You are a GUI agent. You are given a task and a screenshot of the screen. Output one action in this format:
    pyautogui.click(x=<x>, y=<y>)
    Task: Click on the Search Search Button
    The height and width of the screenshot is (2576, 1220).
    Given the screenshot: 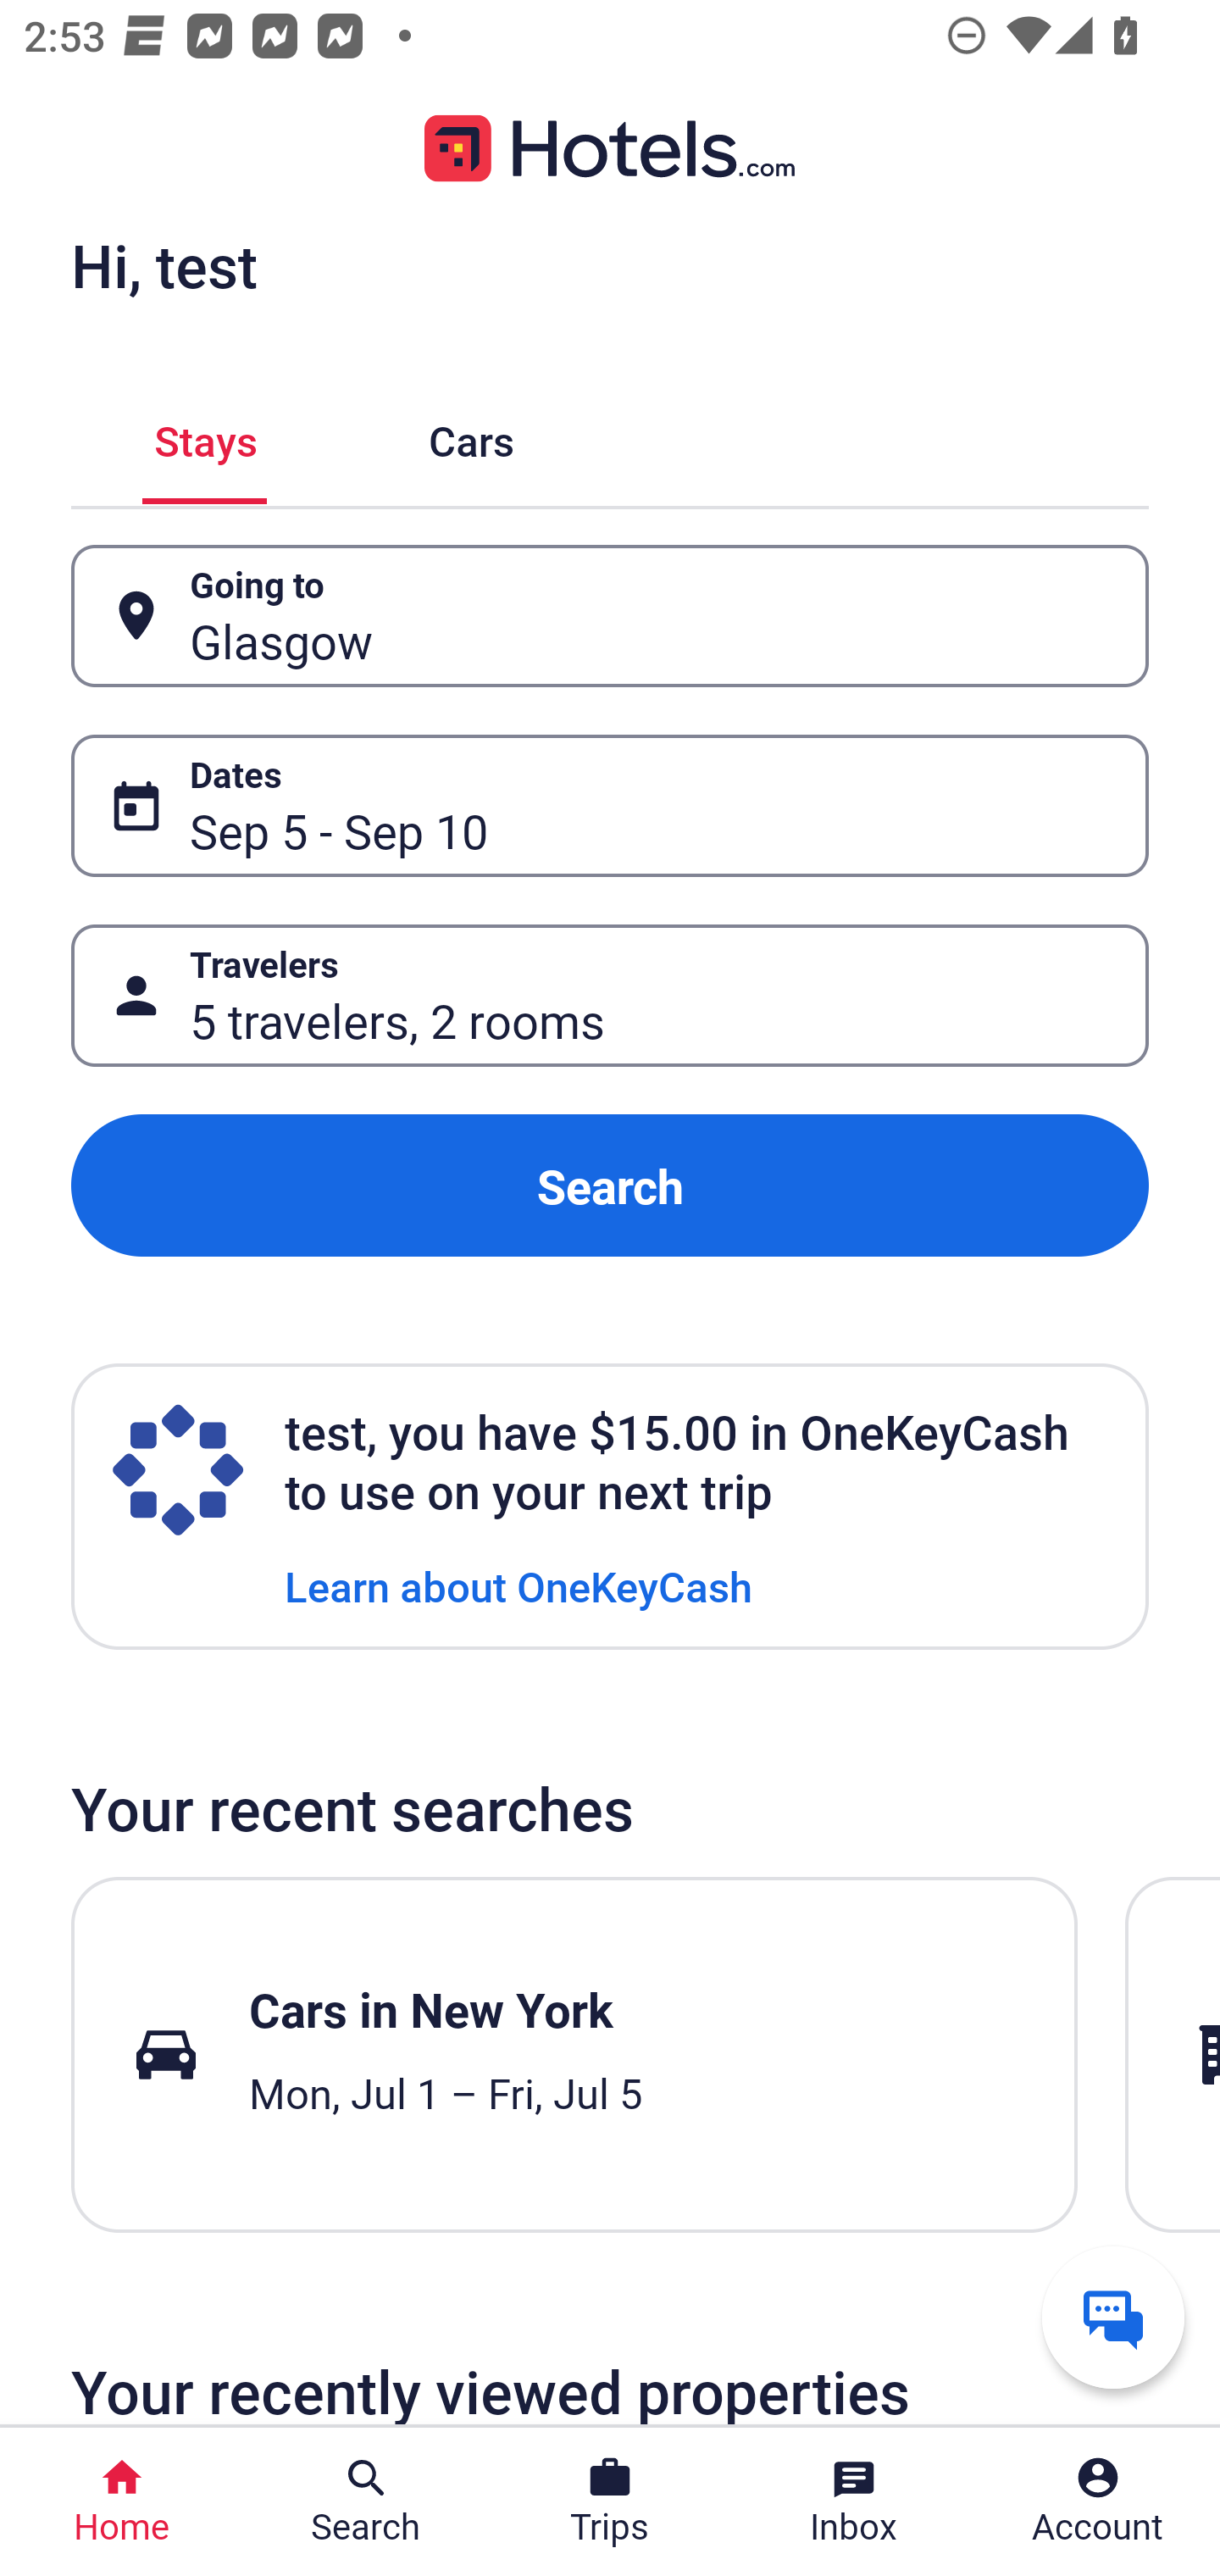 What is the action you would take?
    pyautogui.click(x=366, y=2501)
    